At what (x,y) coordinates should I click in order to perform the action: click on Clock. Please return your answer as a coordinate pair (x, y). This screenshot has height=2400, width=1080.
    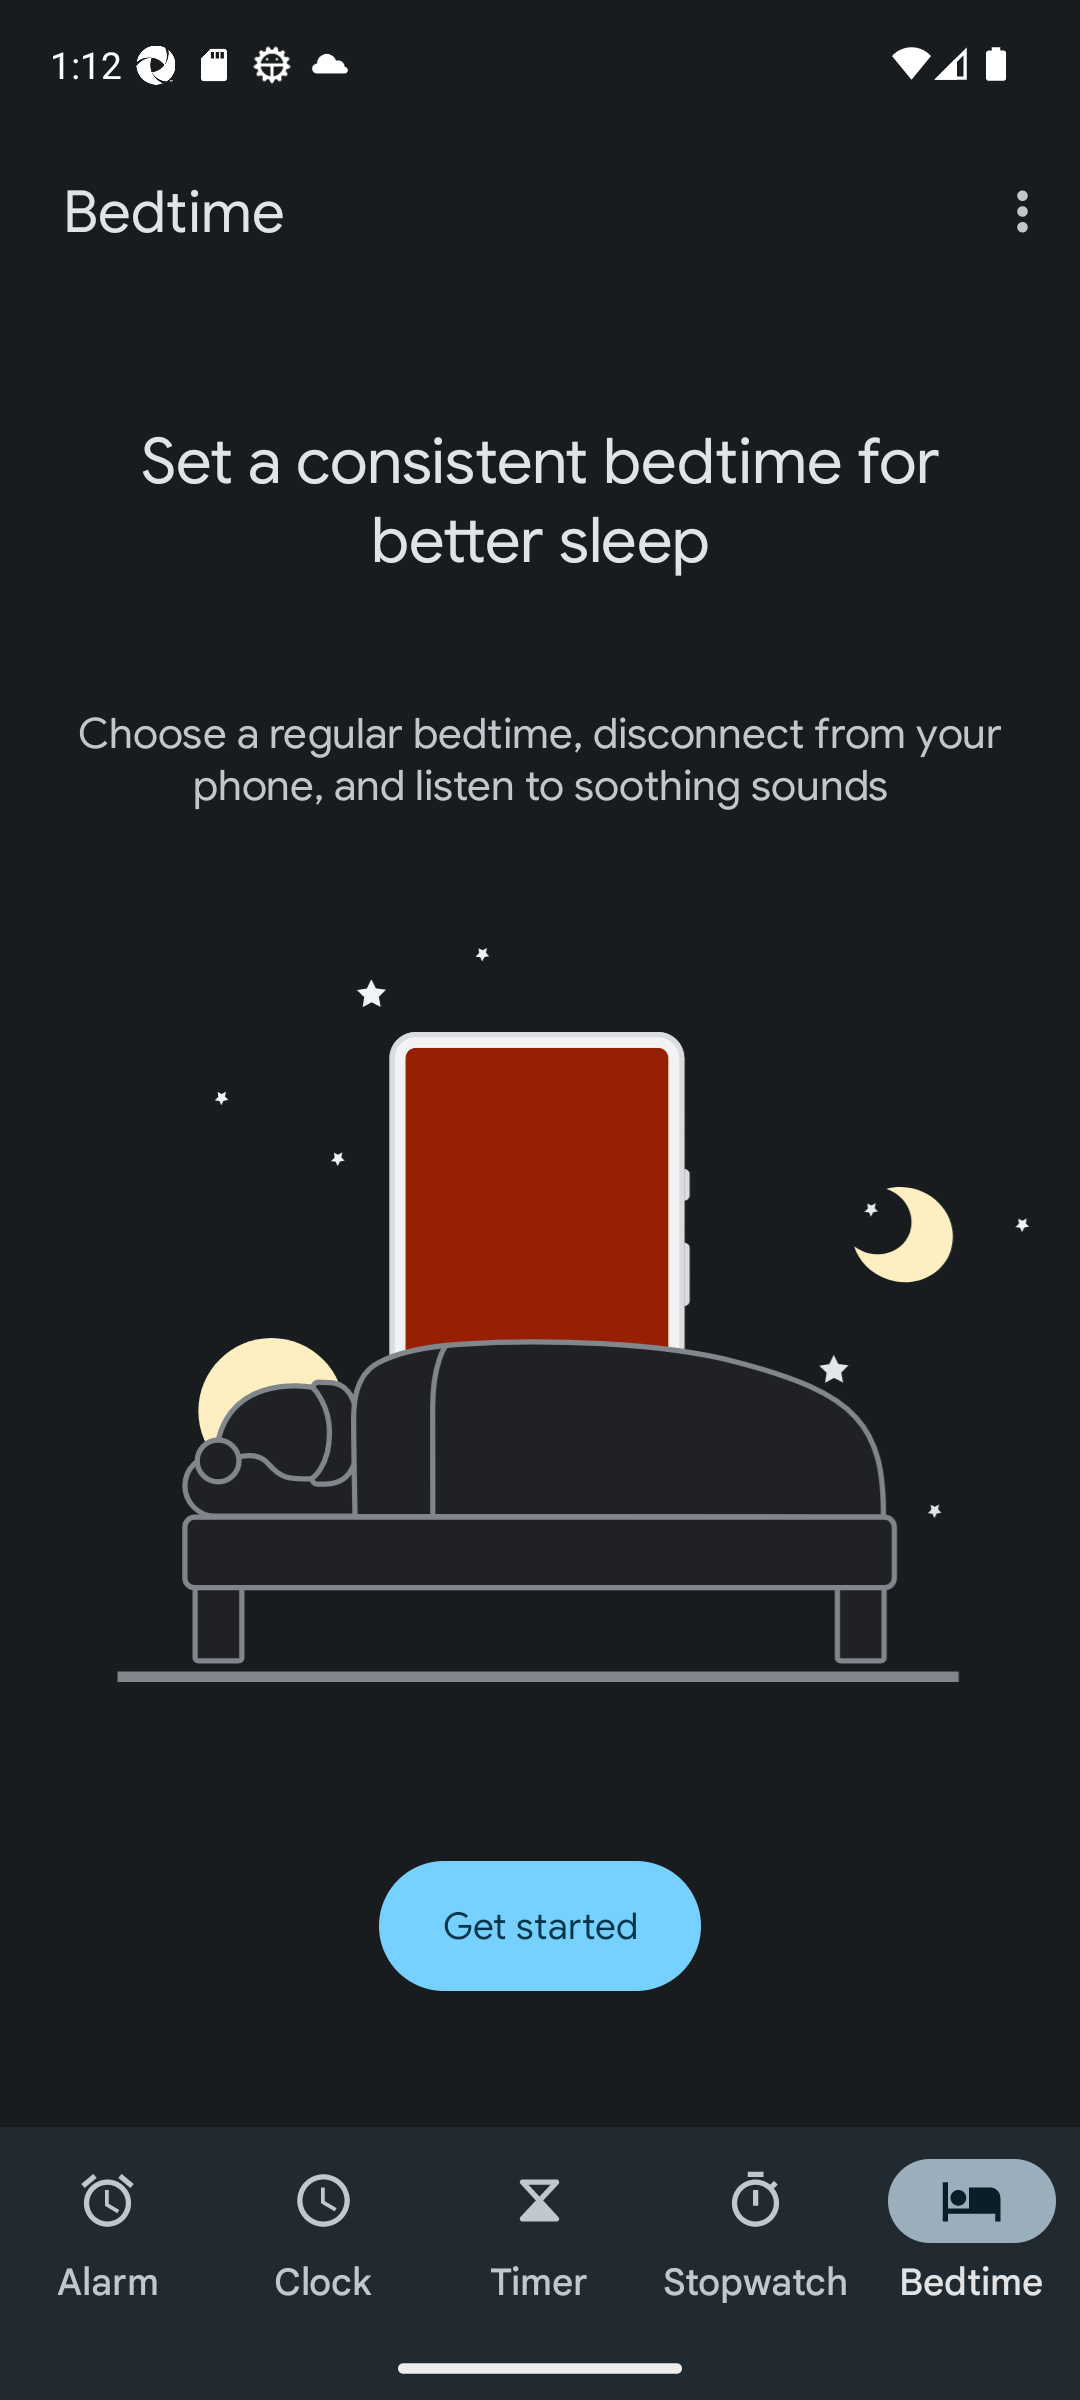
    Looking at the image, I should click on (324, 2232).